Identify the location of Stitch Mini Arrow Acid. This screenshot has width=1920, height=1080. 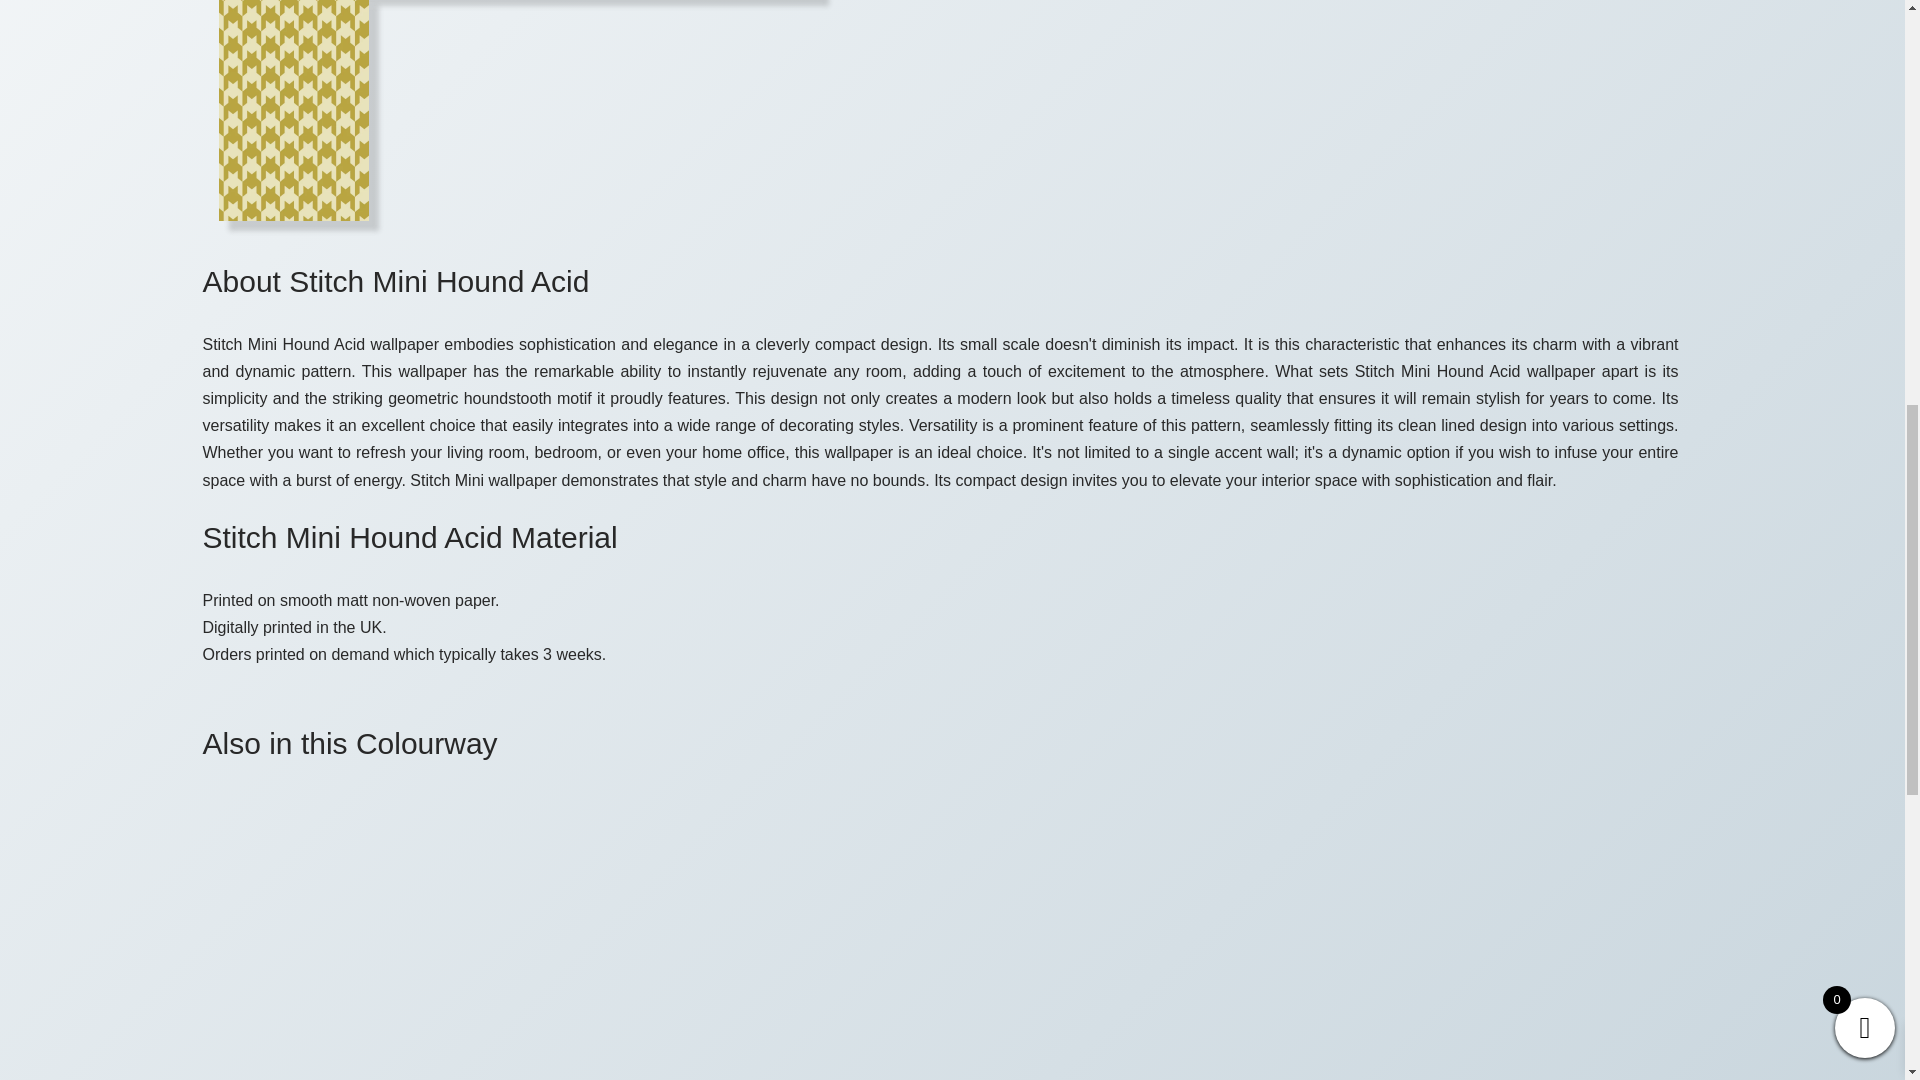
(360, 936).